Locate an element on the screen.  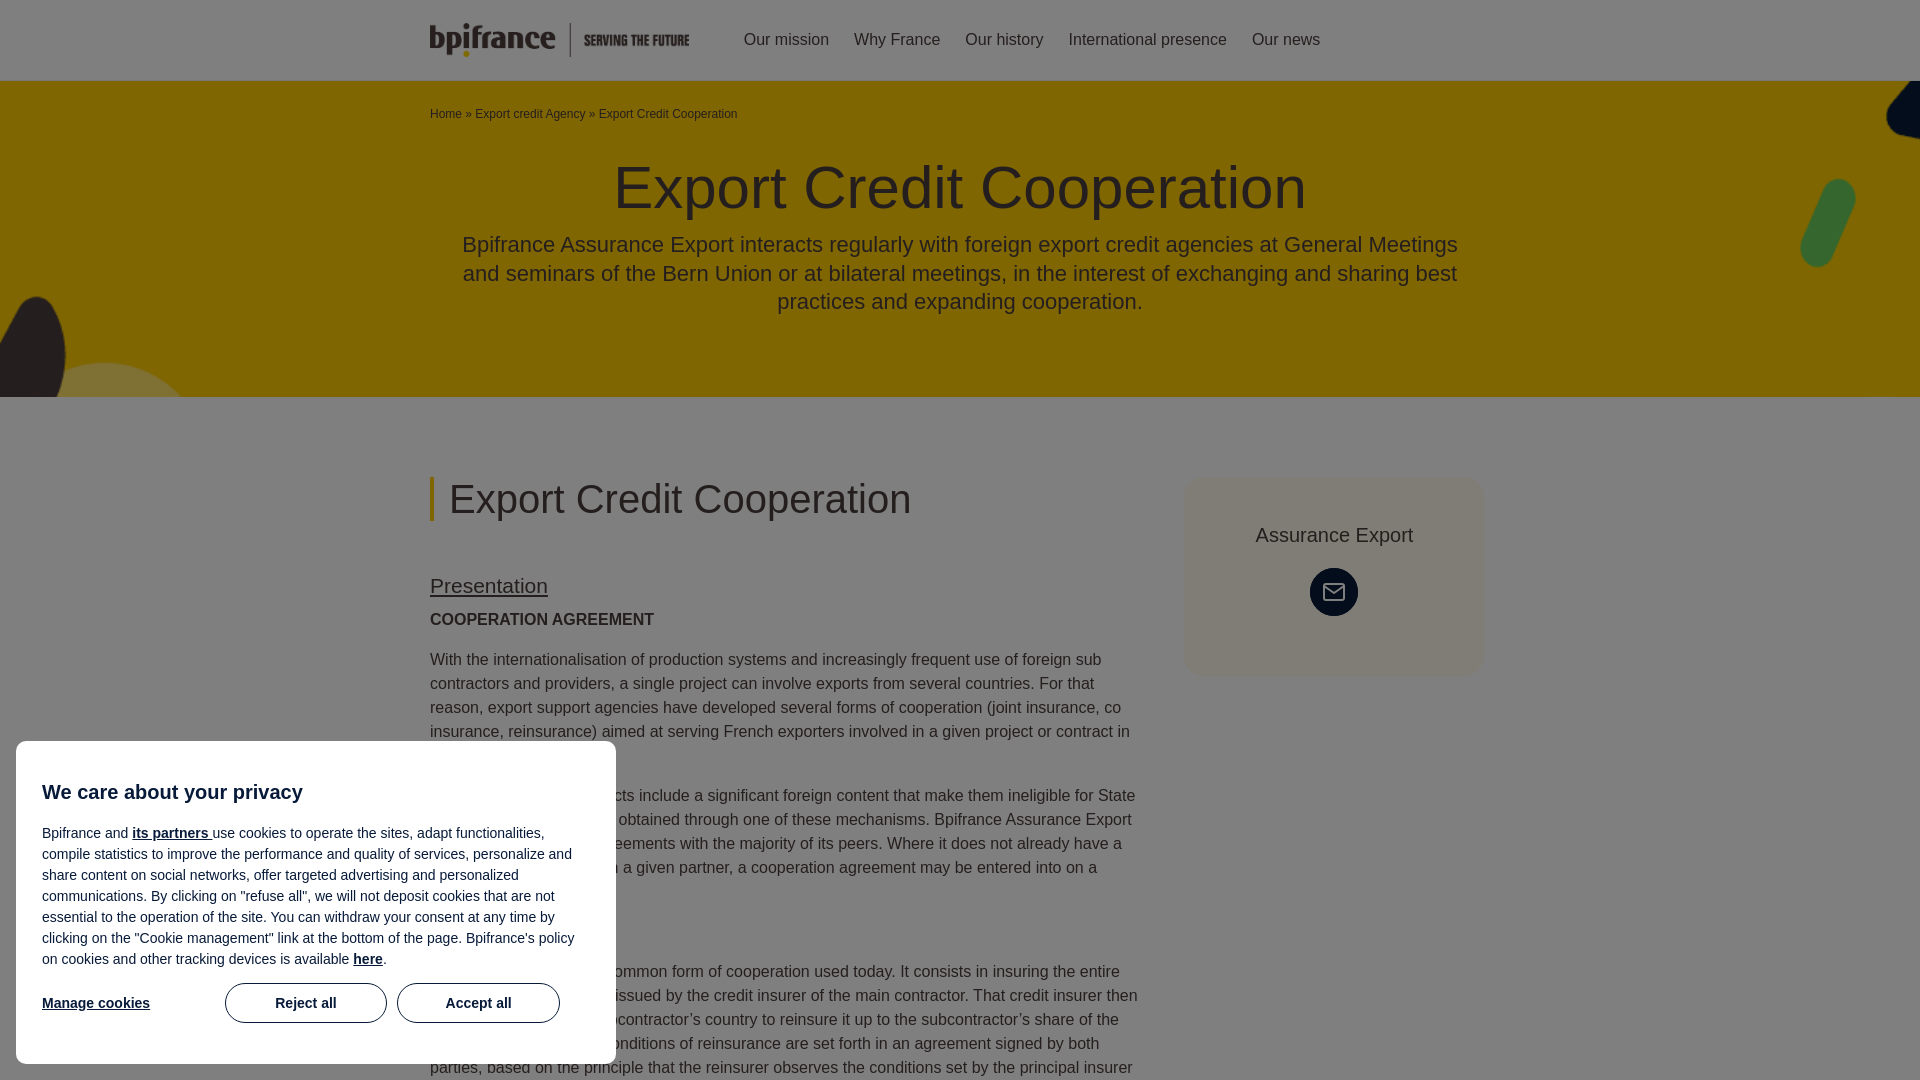
Assurance Export is located at coordinates (1334, 534).